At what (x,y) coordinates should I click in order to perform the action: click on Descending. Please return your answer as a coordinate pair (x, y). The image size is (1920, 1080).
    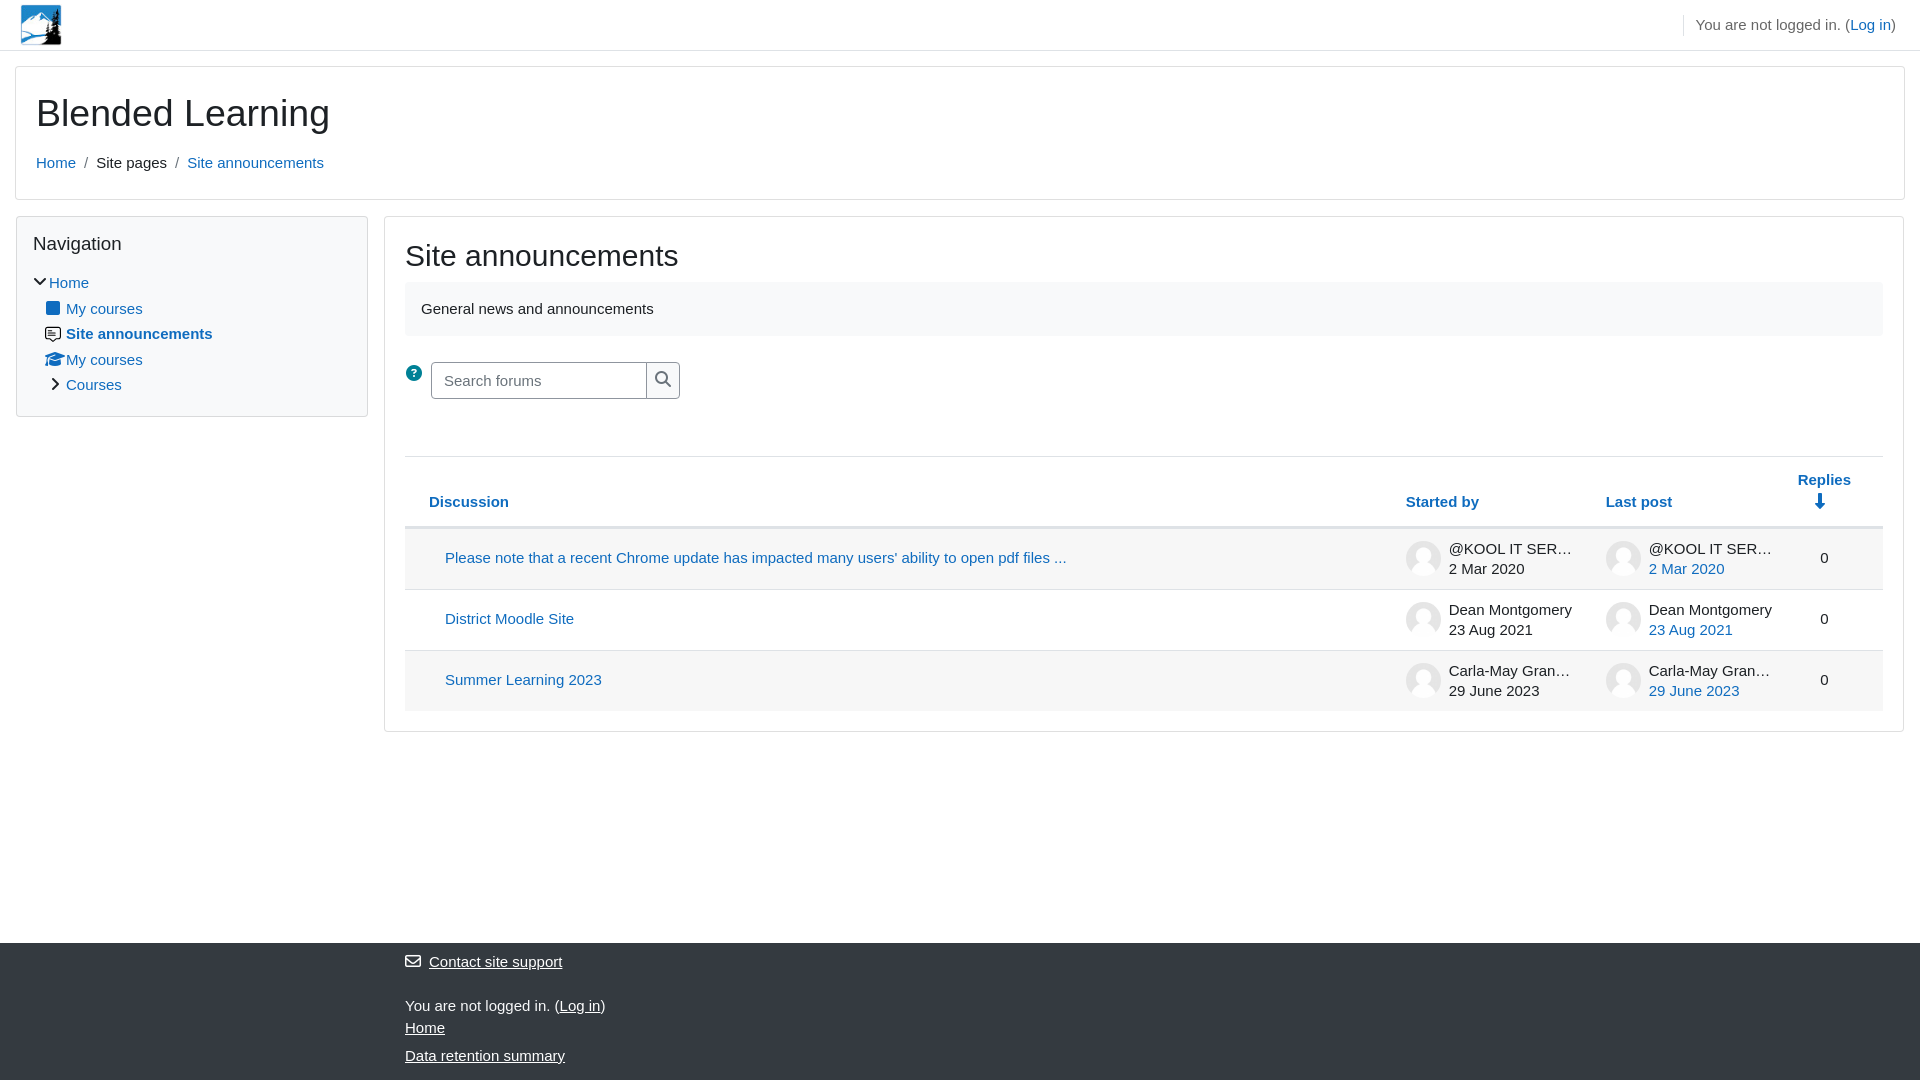
    Looking at the image, I should click on (1820, 500).